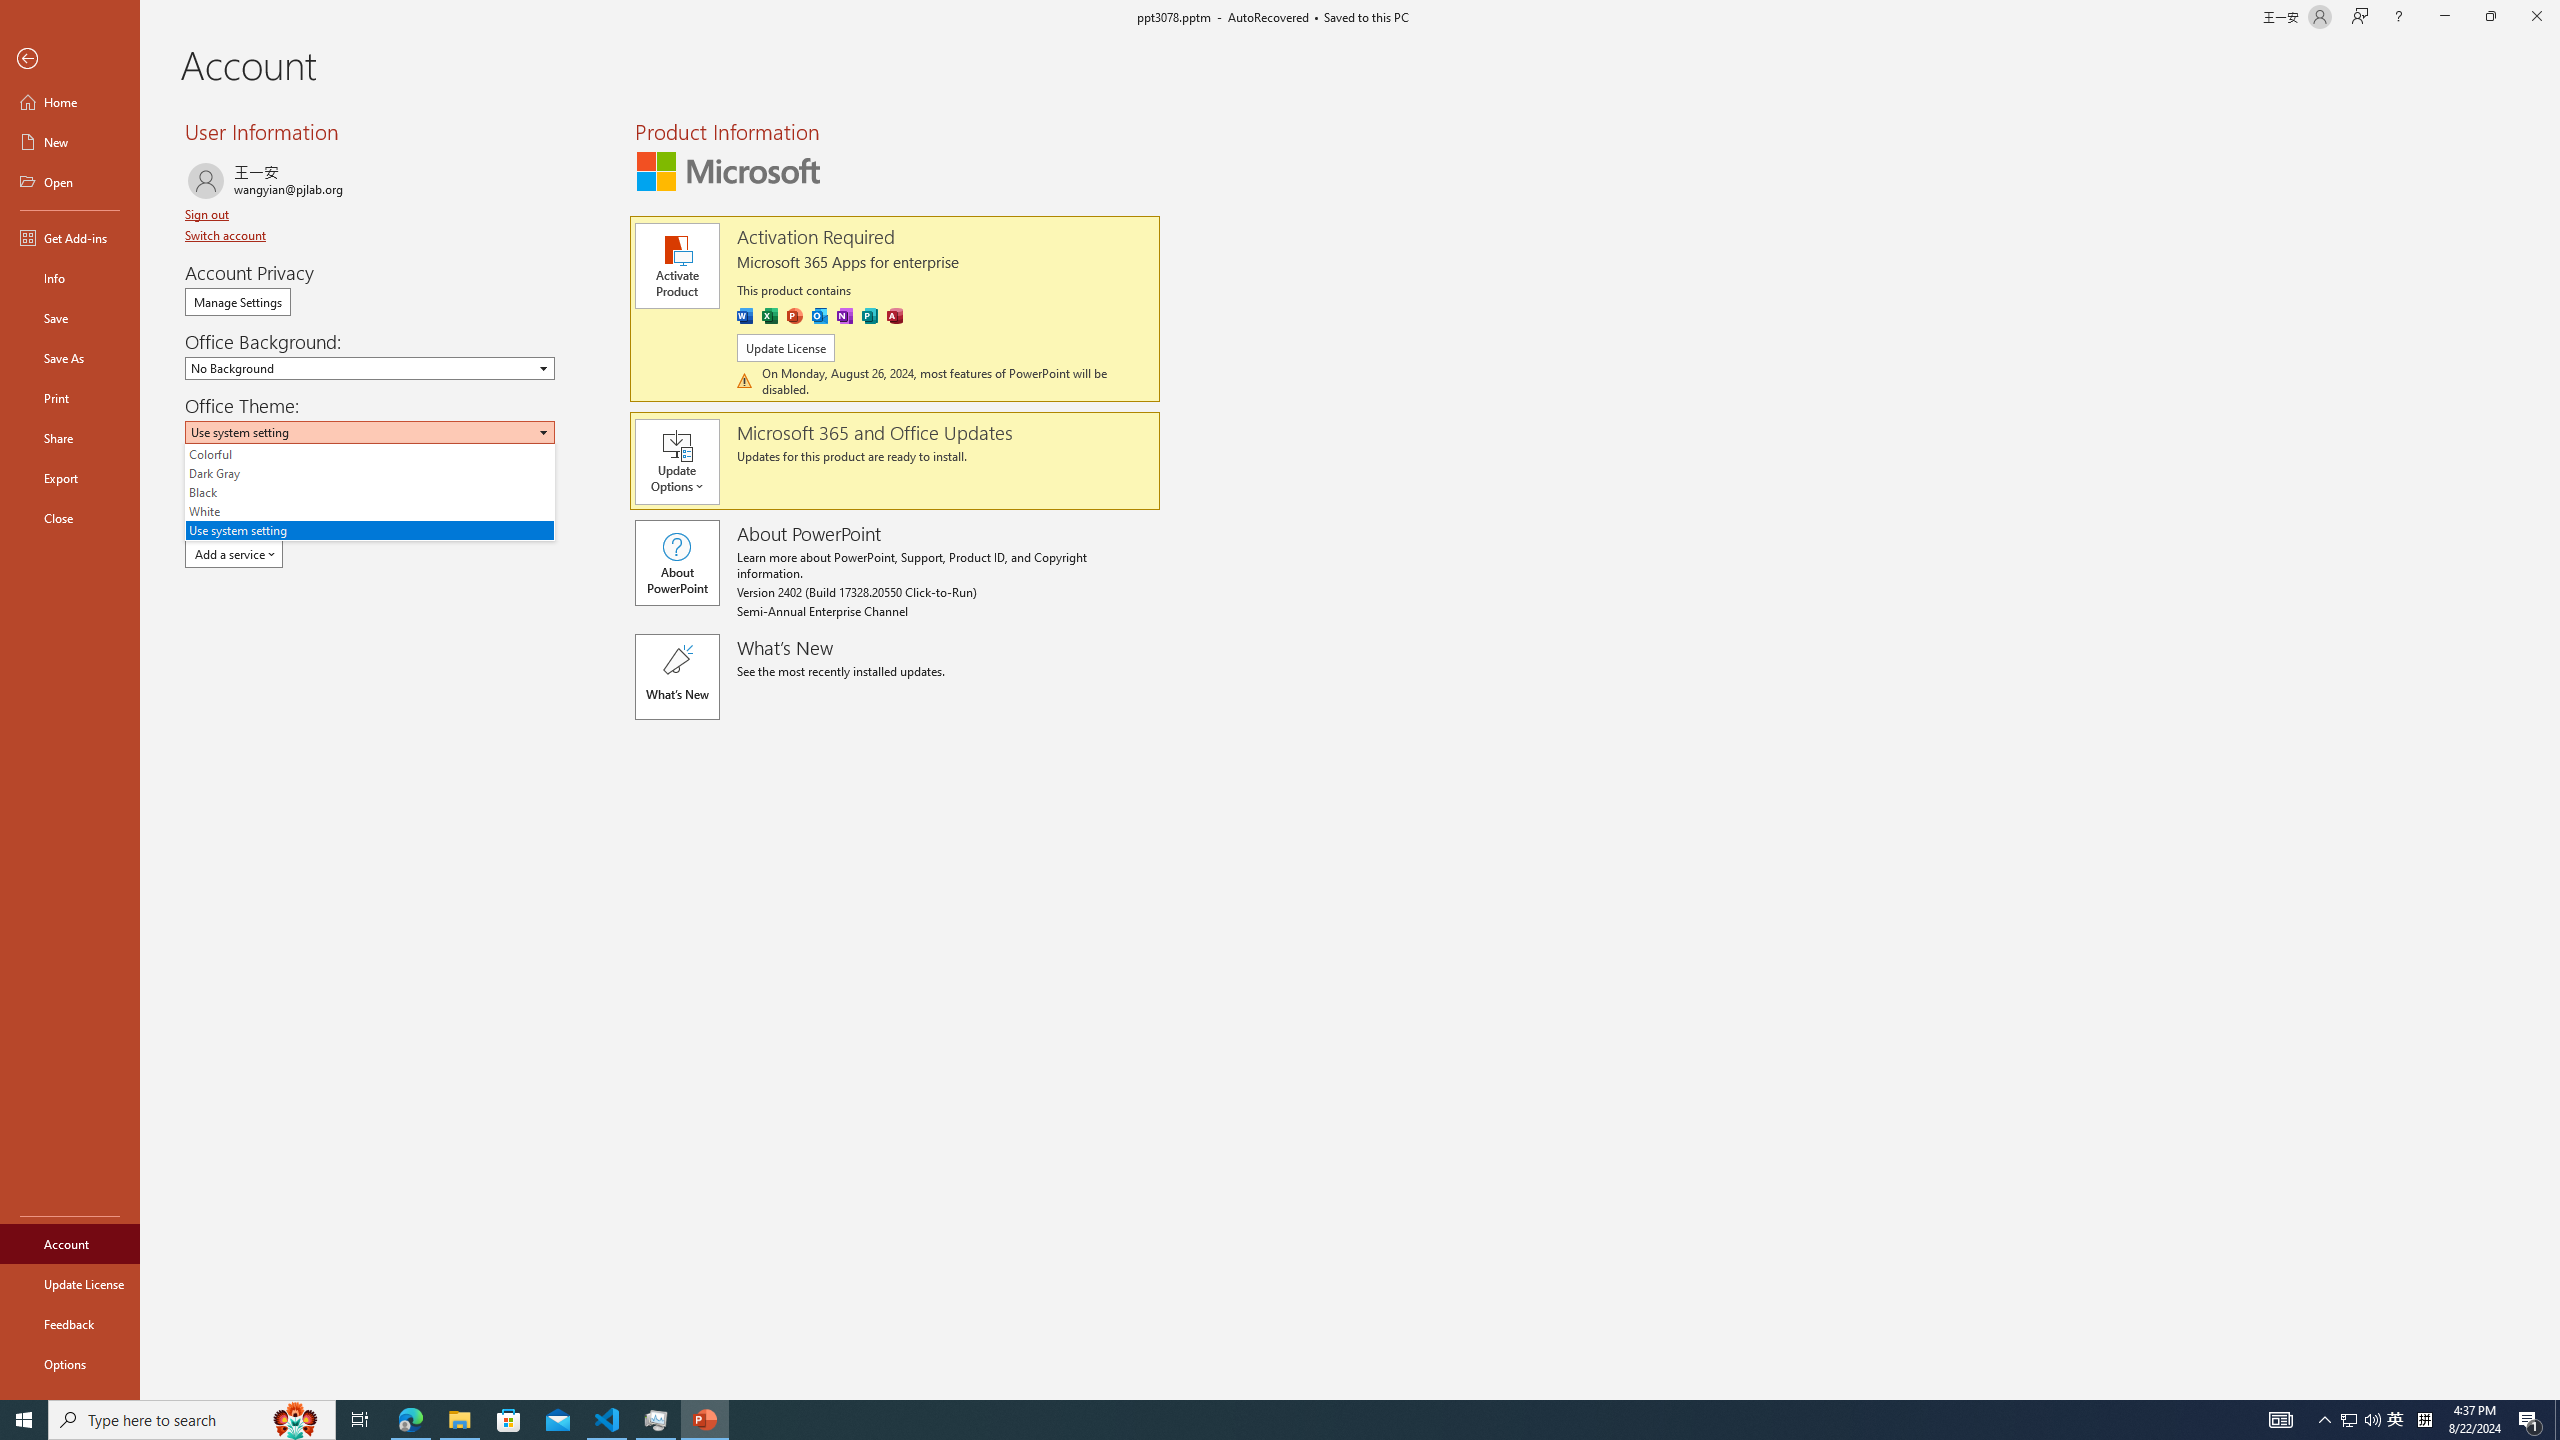 The image size is (2560, 1440). Describe the element at coordinates (370, 368) in the screenshot. I see `Office Background` at that location.